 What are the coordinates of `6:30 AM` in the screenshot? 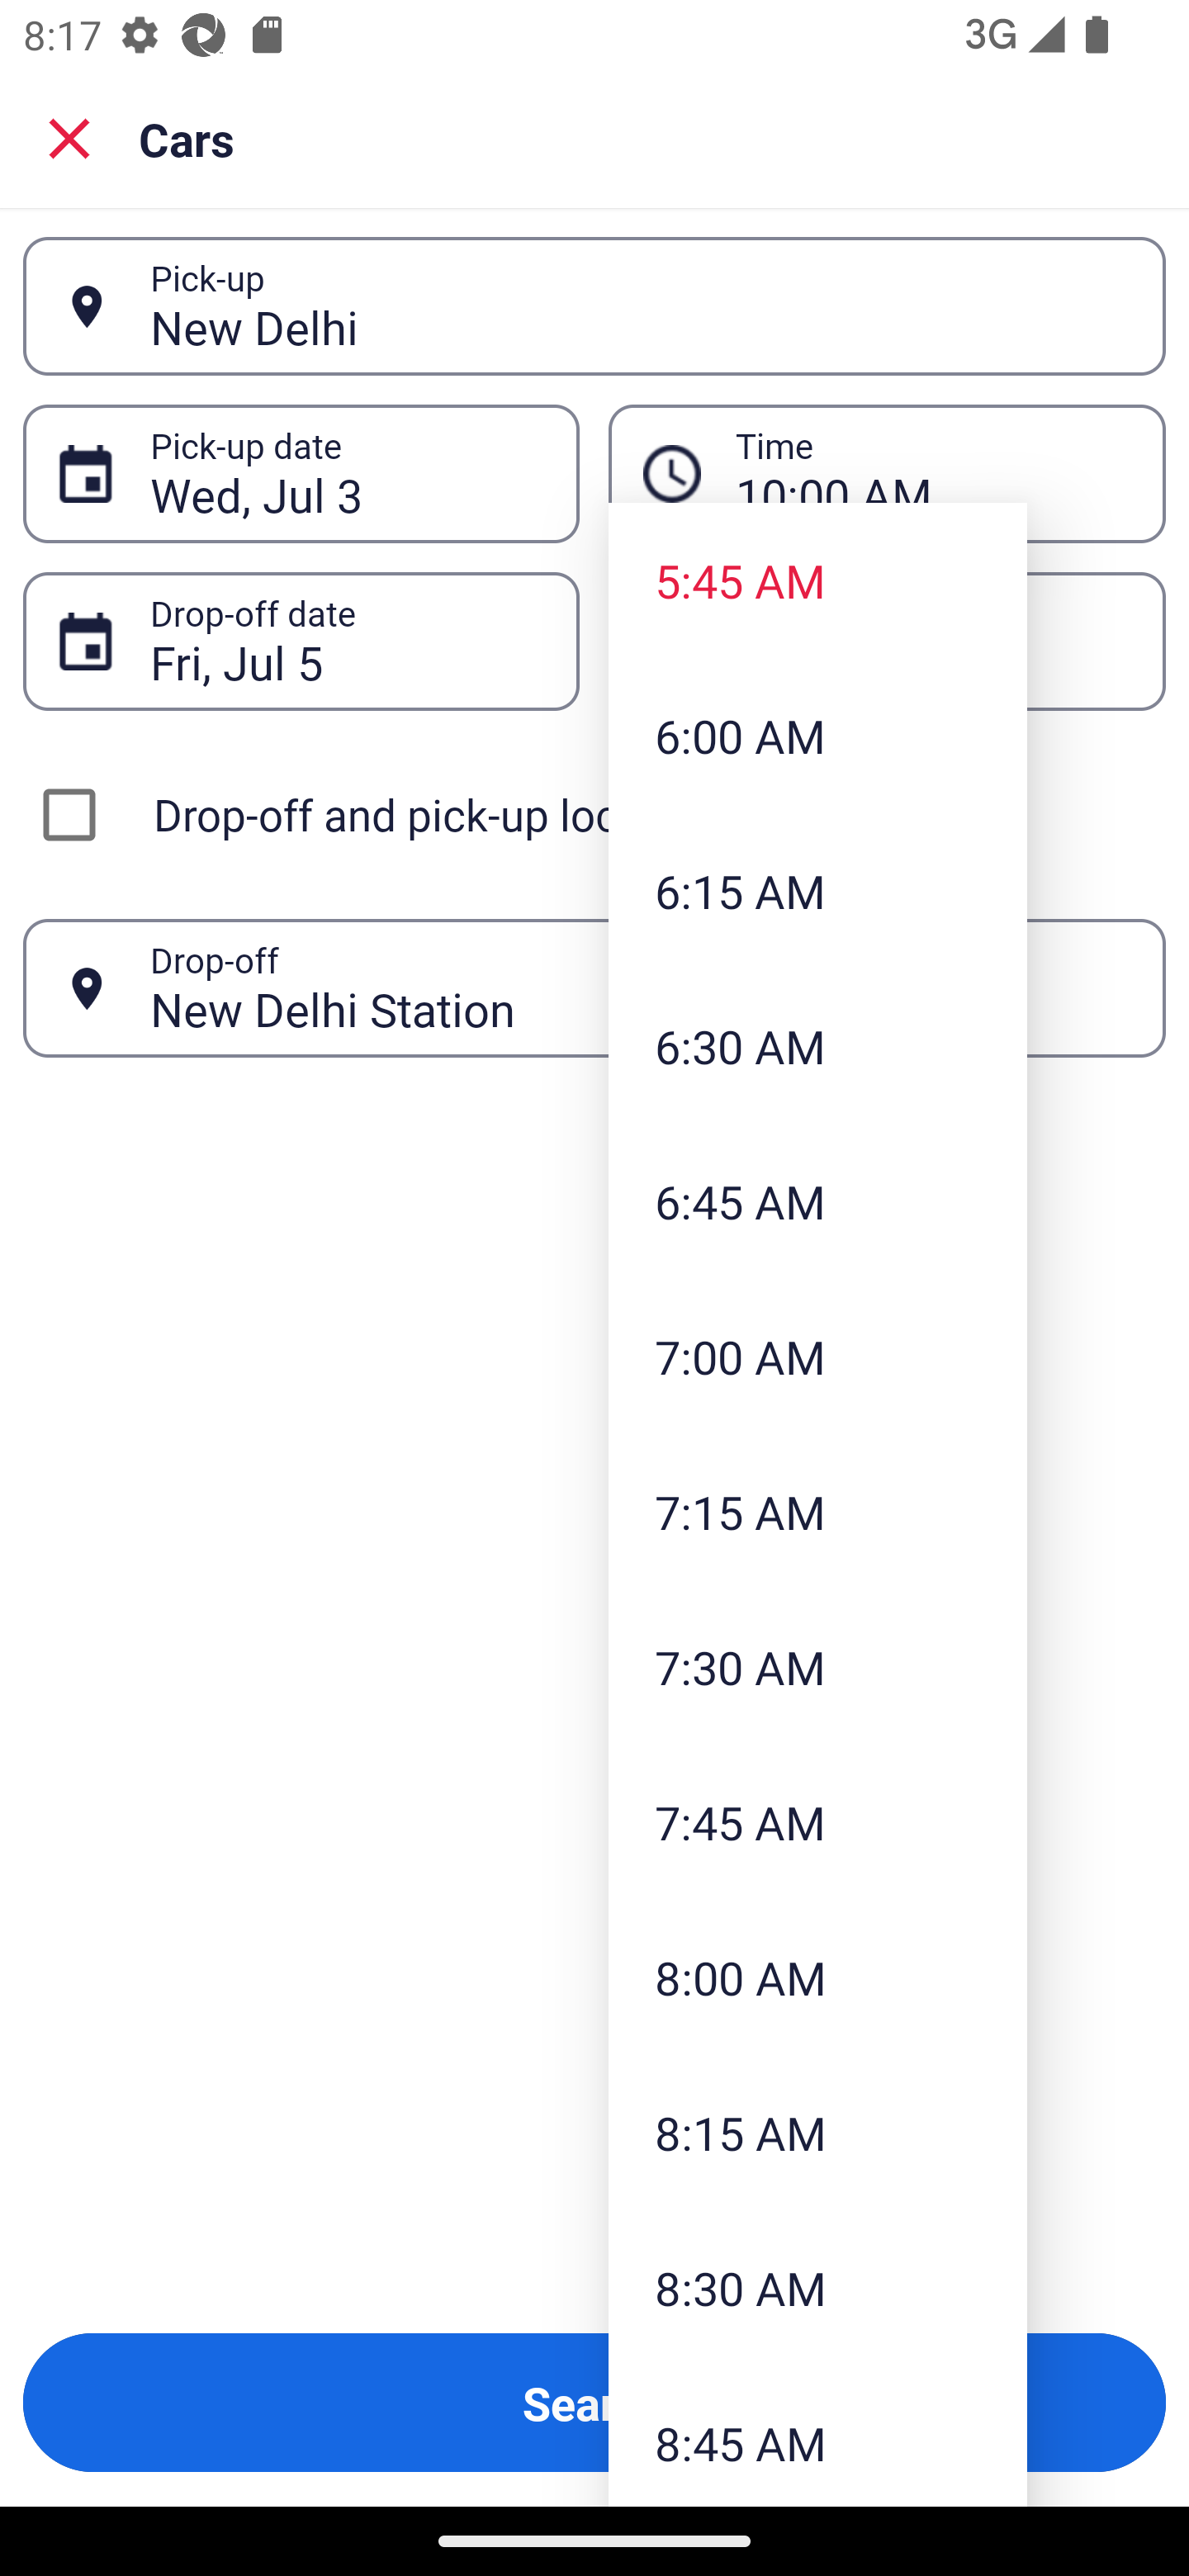 It's located at (817, 1045).